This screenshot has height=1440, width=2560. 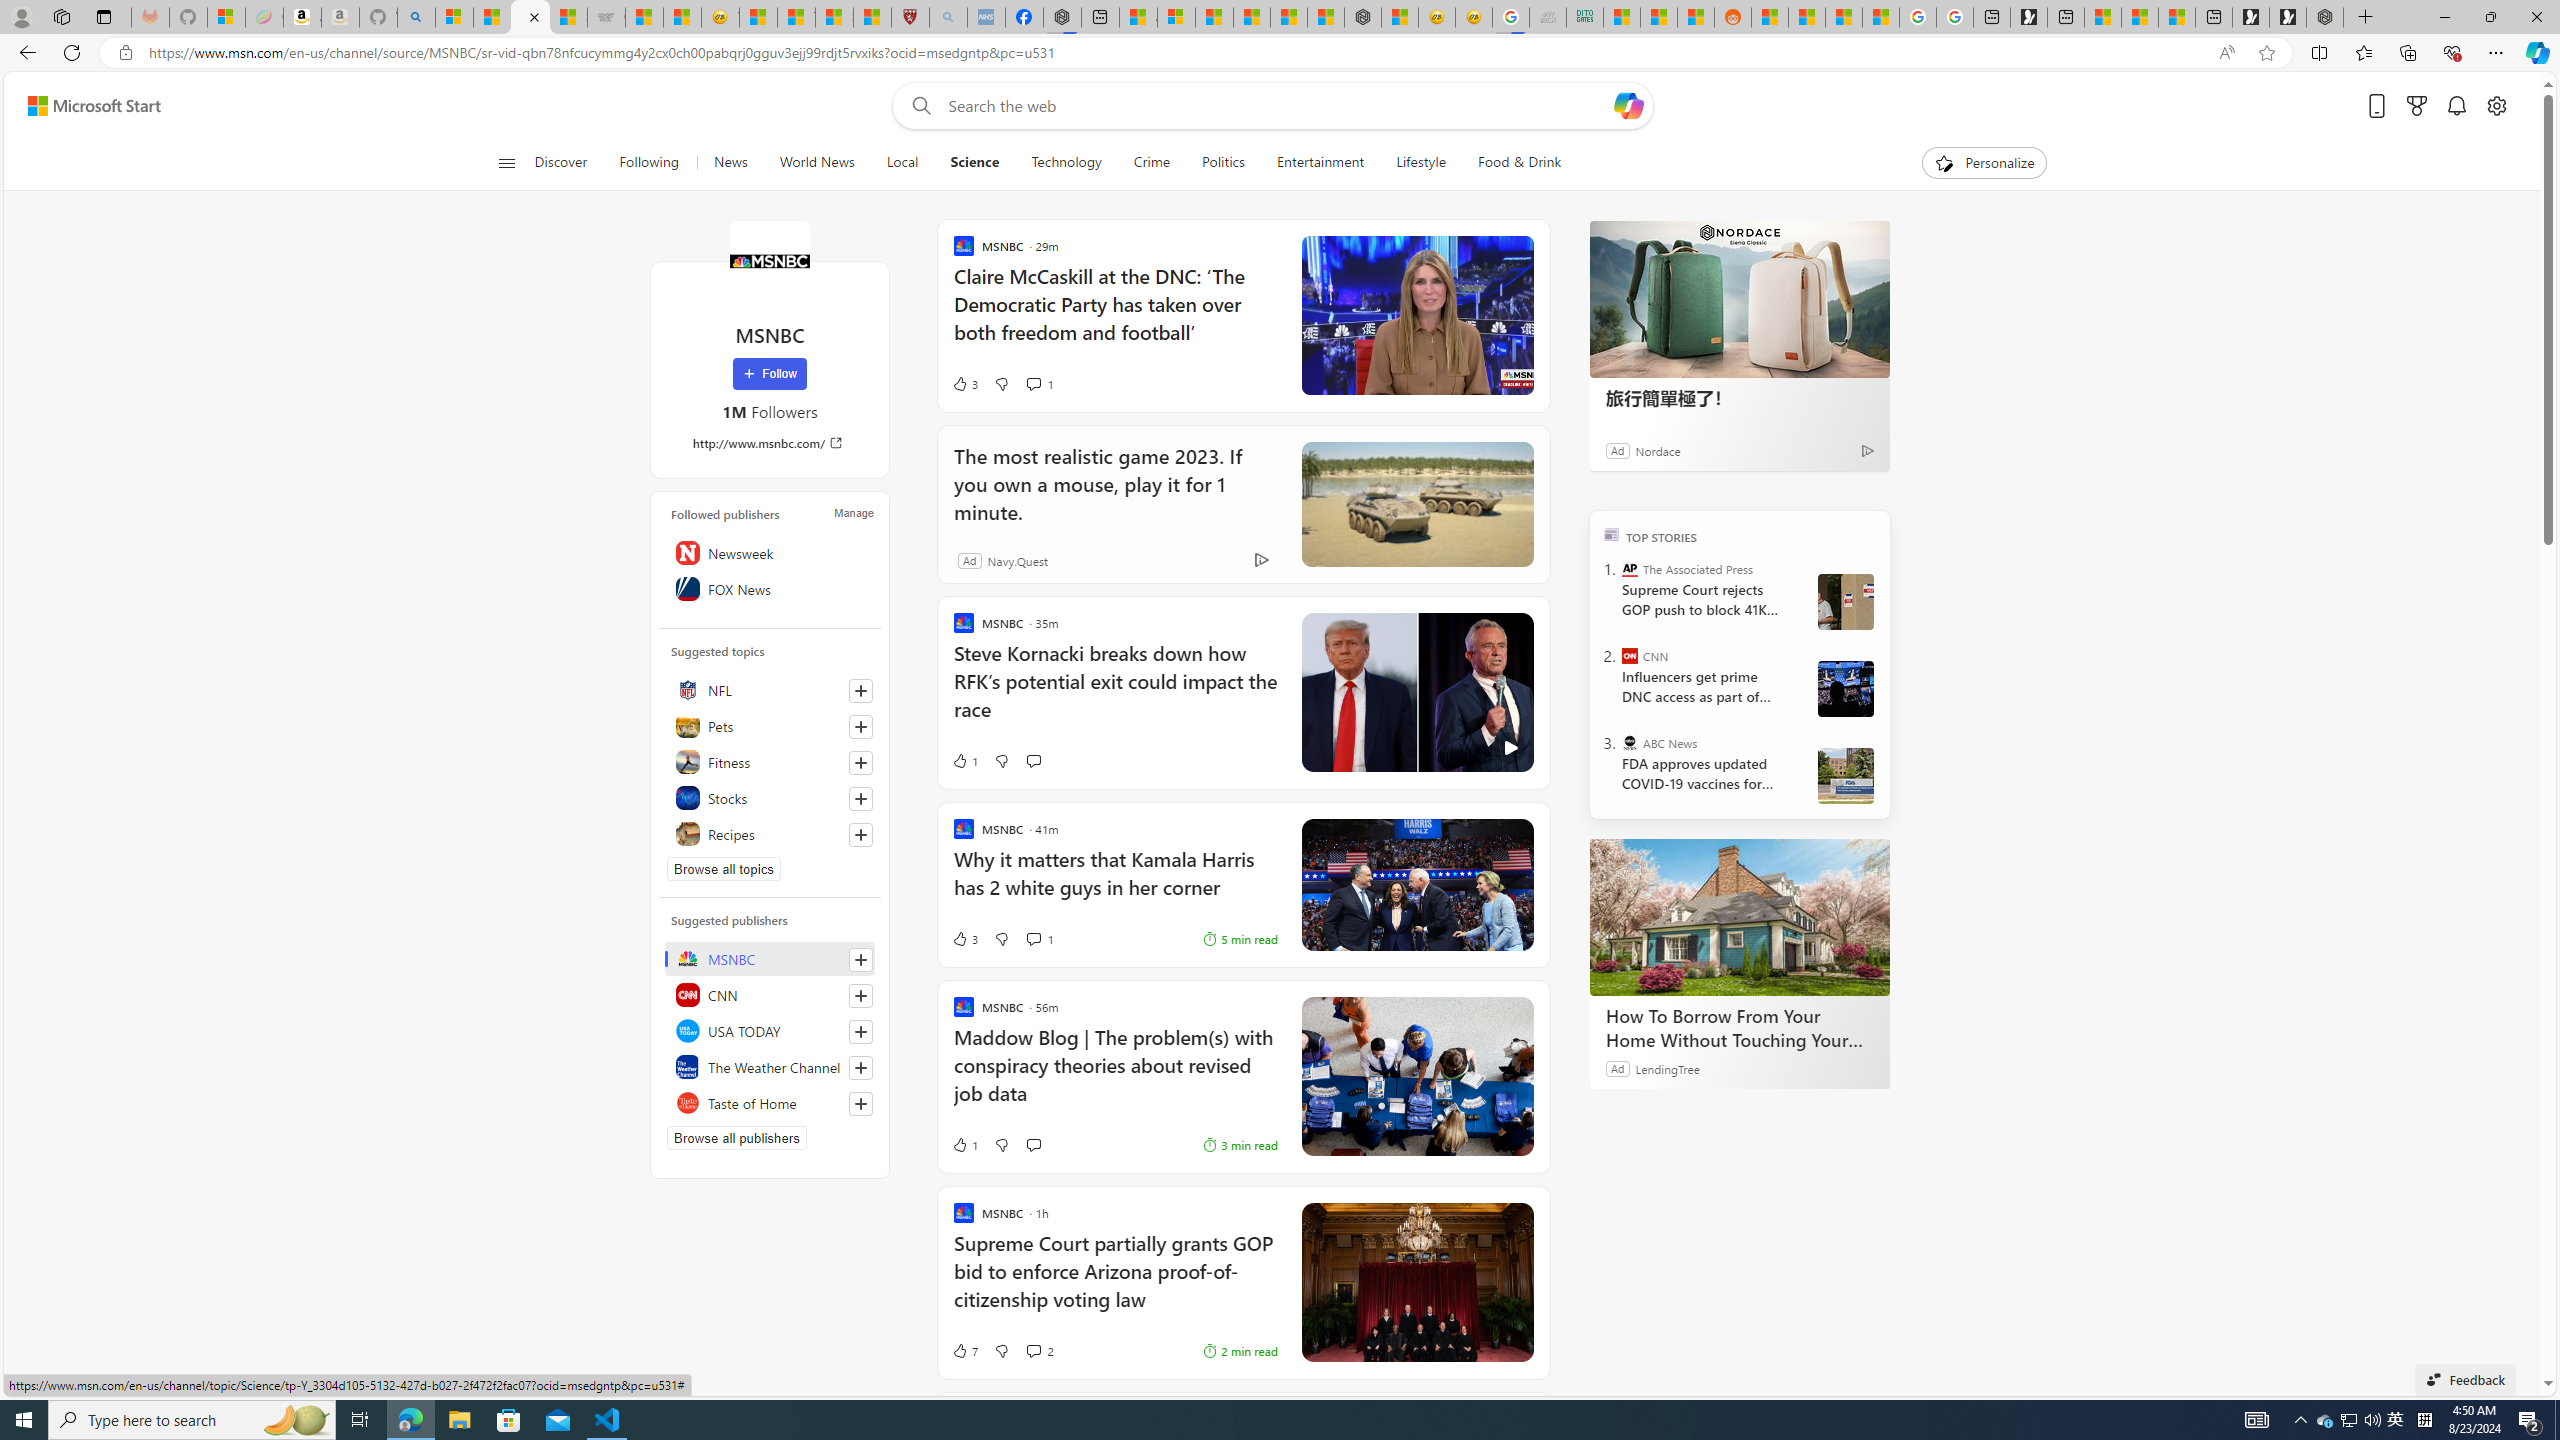 What do you see at coordinates (861, 1104) in the screenshot?
I see `Follow this source` at bounding box center [861, 1104].